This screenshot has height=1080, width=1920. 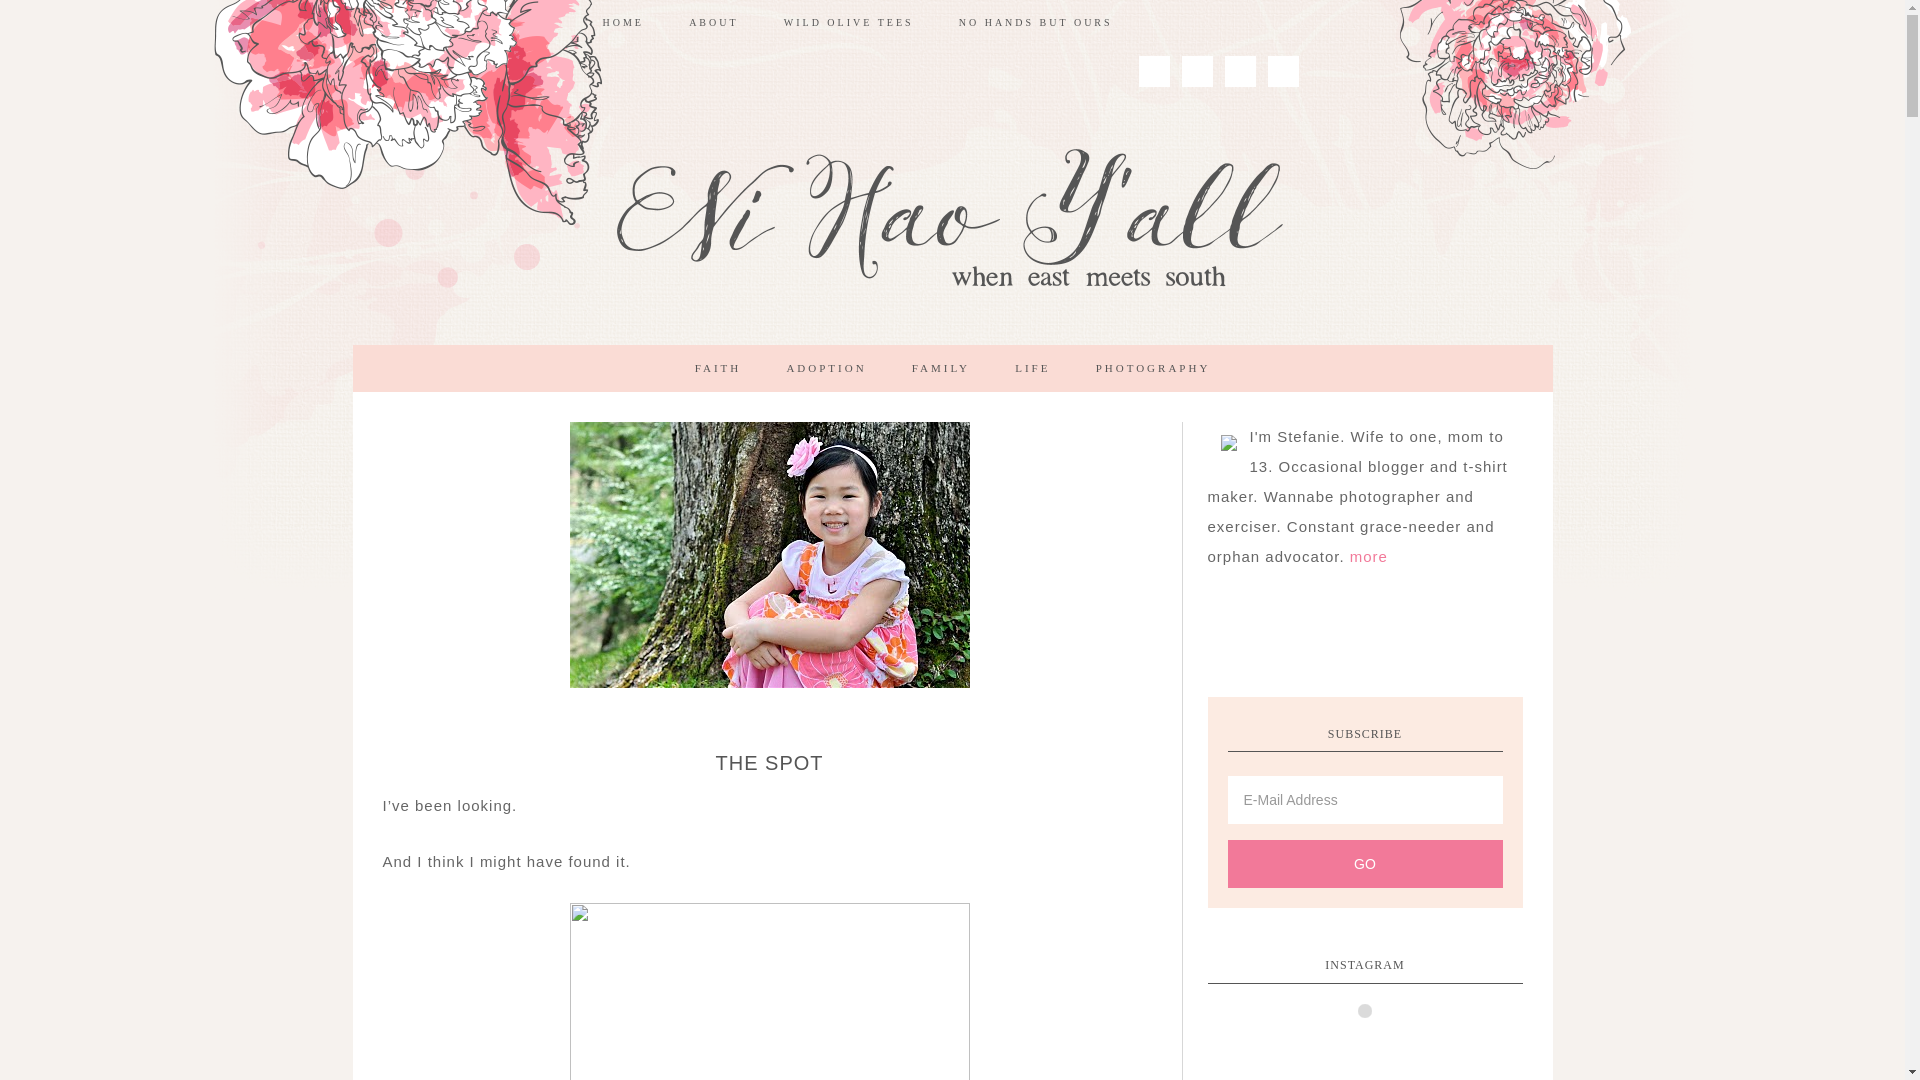 What do you see at coordinates (941, 368) in the screenshot?
I see `FAMILY` at bounding box center [941, 368].